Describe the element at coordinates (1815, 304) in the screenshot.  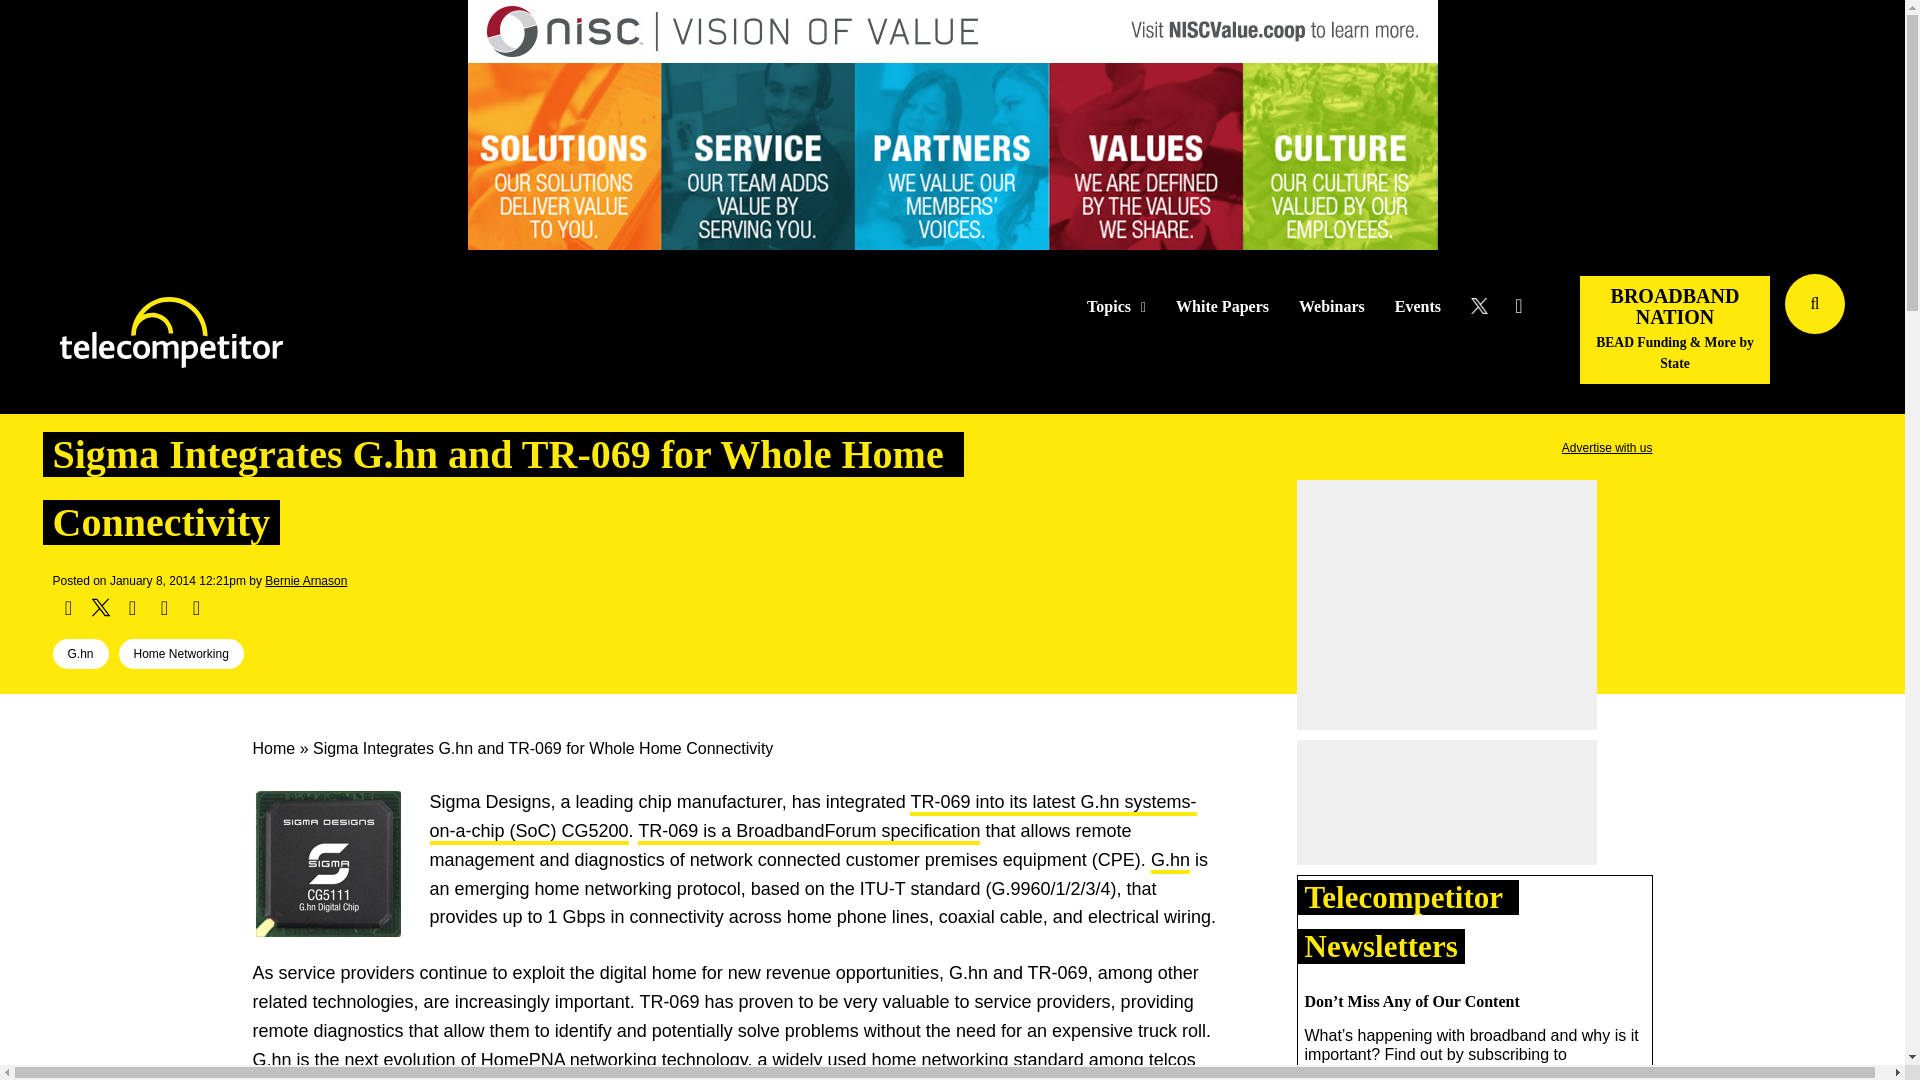
I see `Search telecompetitor.com` at that location.